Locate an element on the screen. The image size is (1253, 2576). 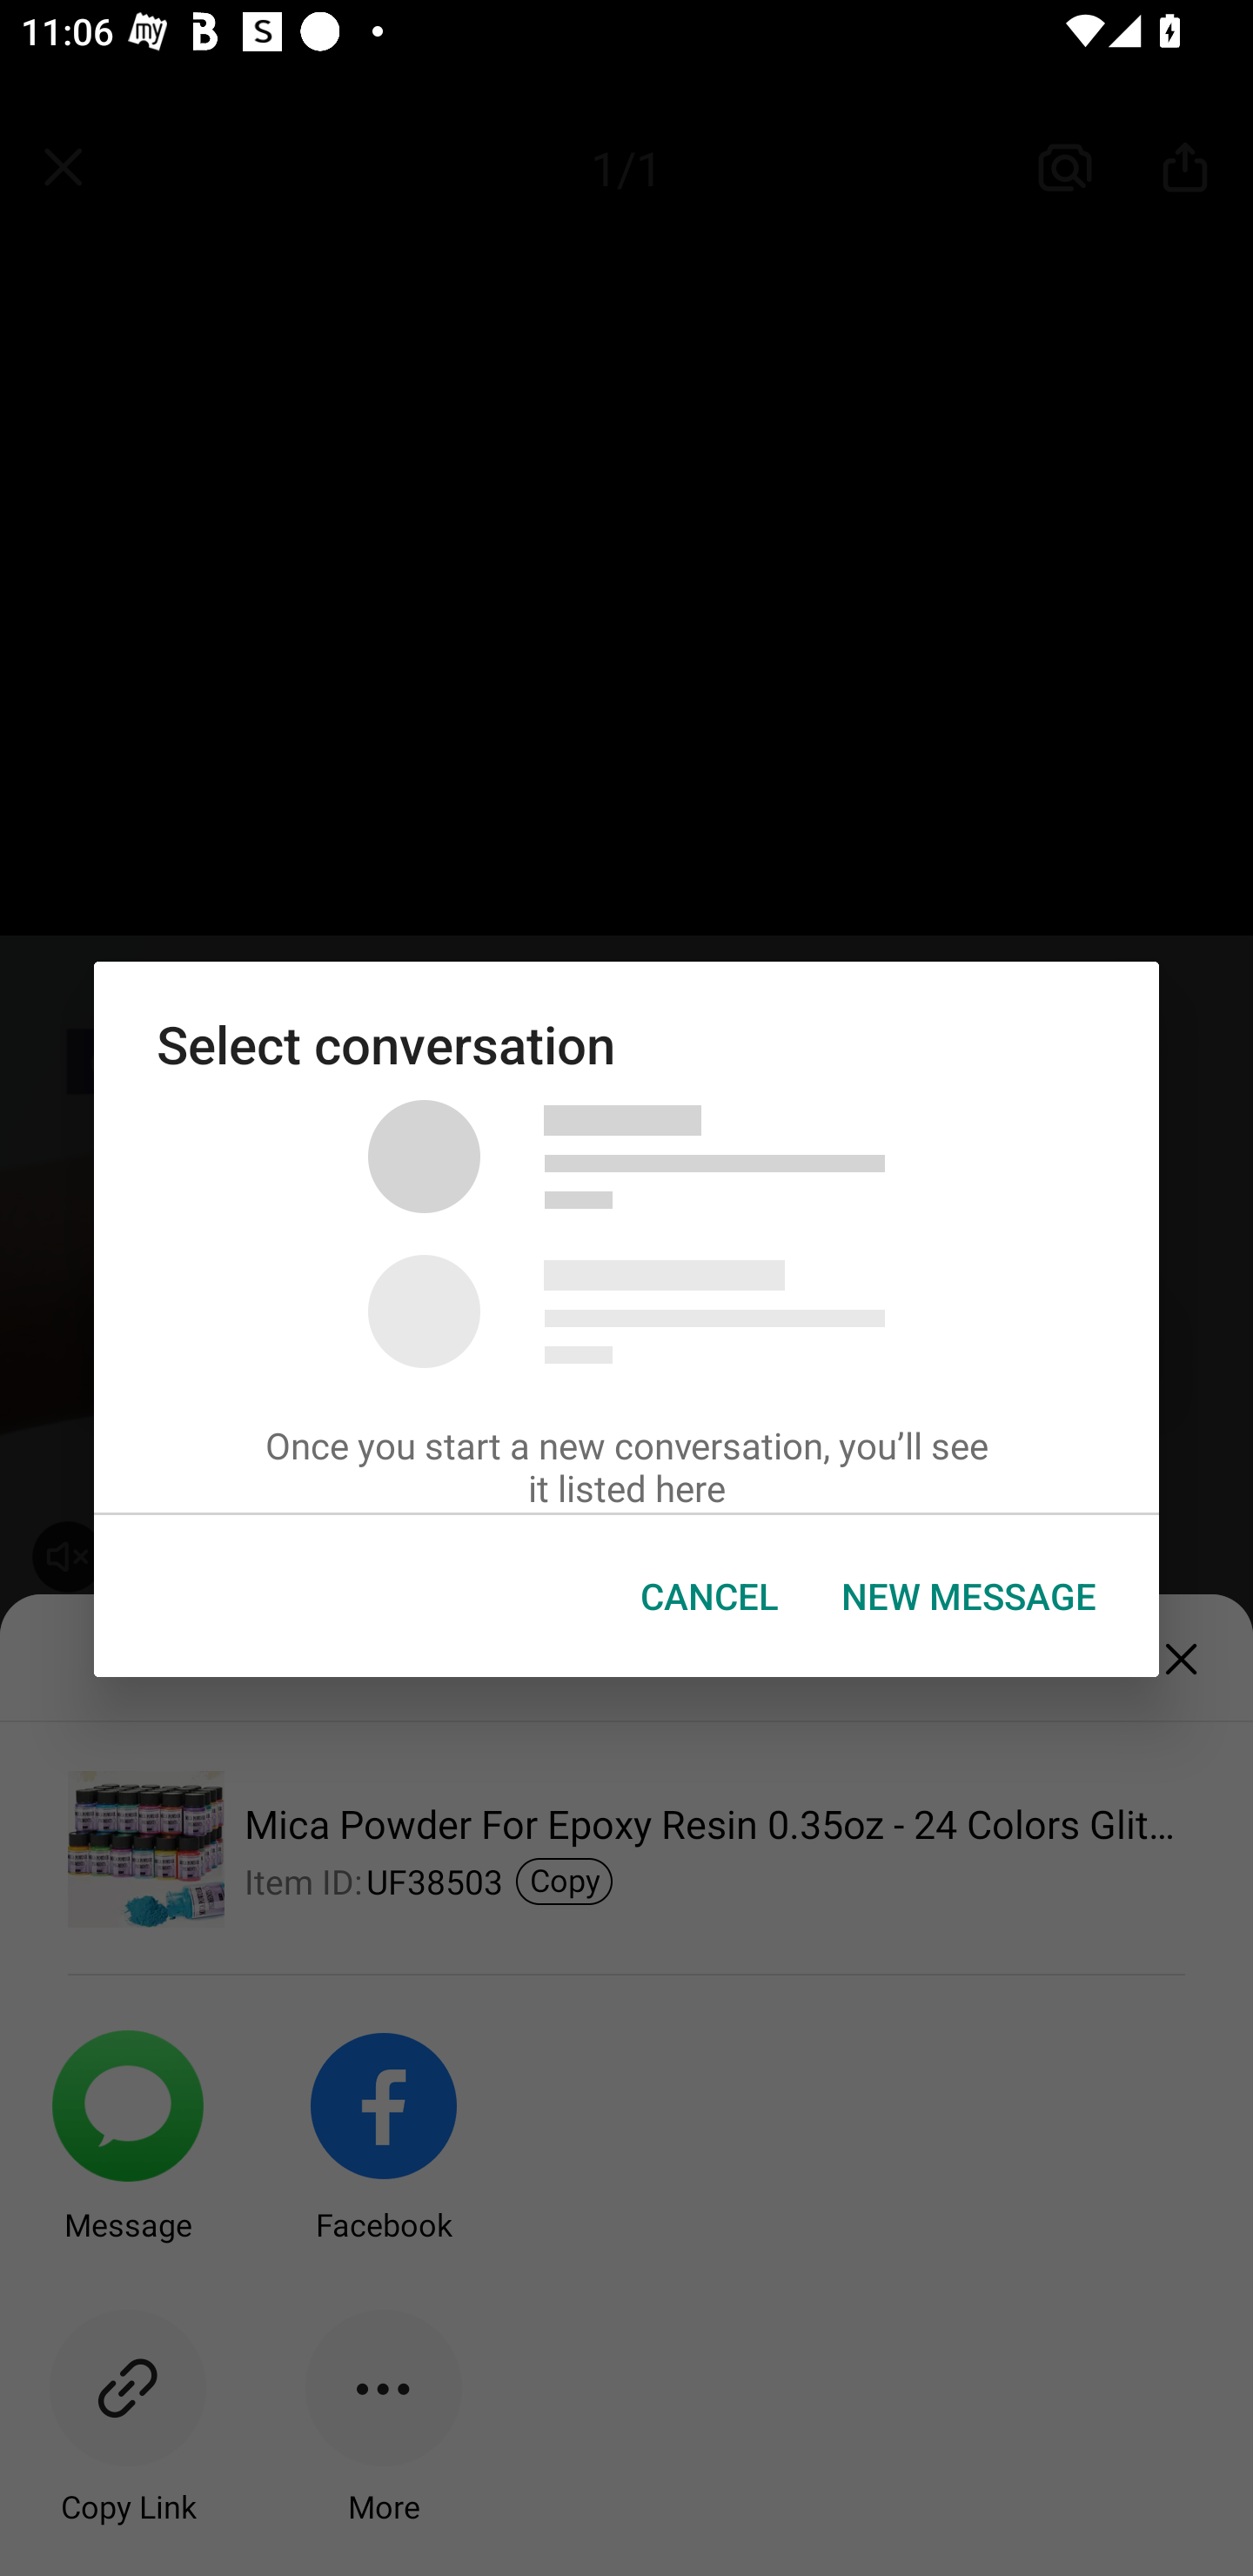
NEW MESSAGE is located at coordinates (969, 1596).